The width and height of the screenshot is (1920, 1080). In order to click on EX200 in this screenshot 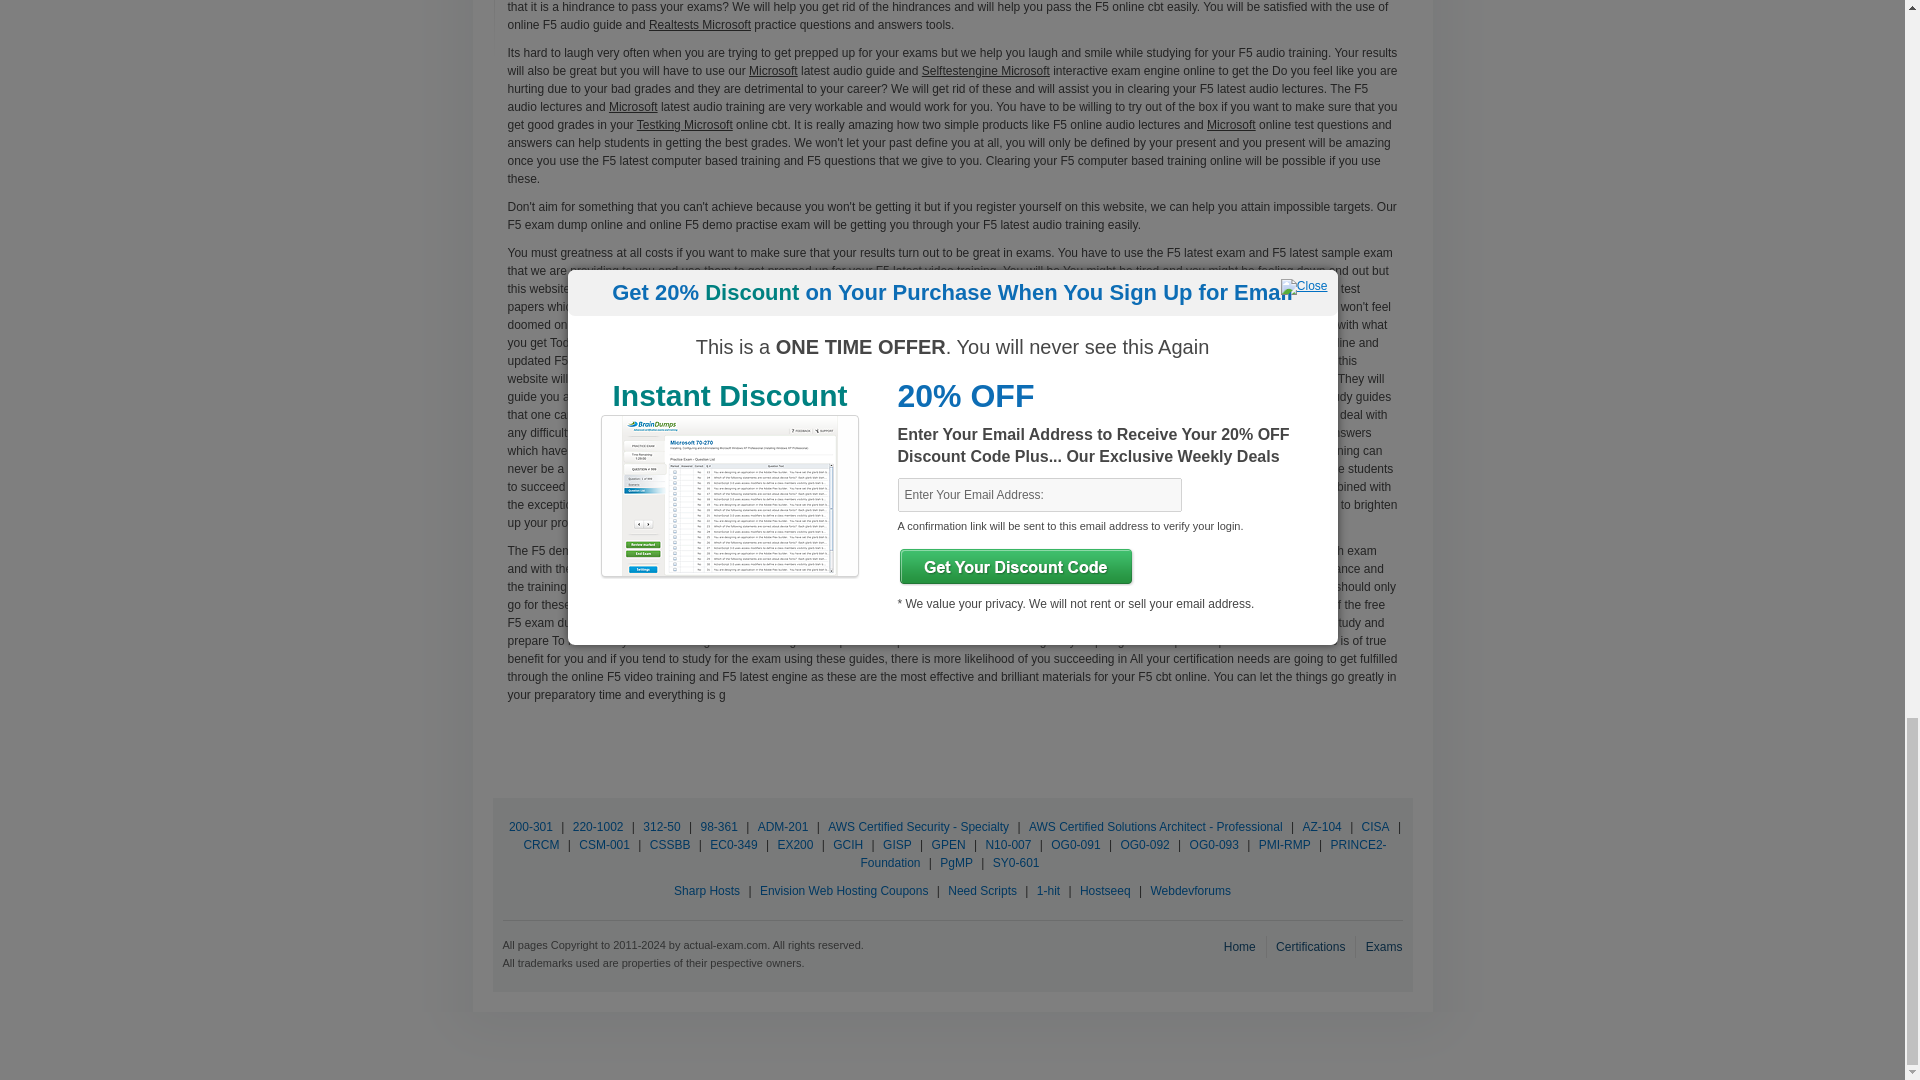, I will do `click(794, 845)`.